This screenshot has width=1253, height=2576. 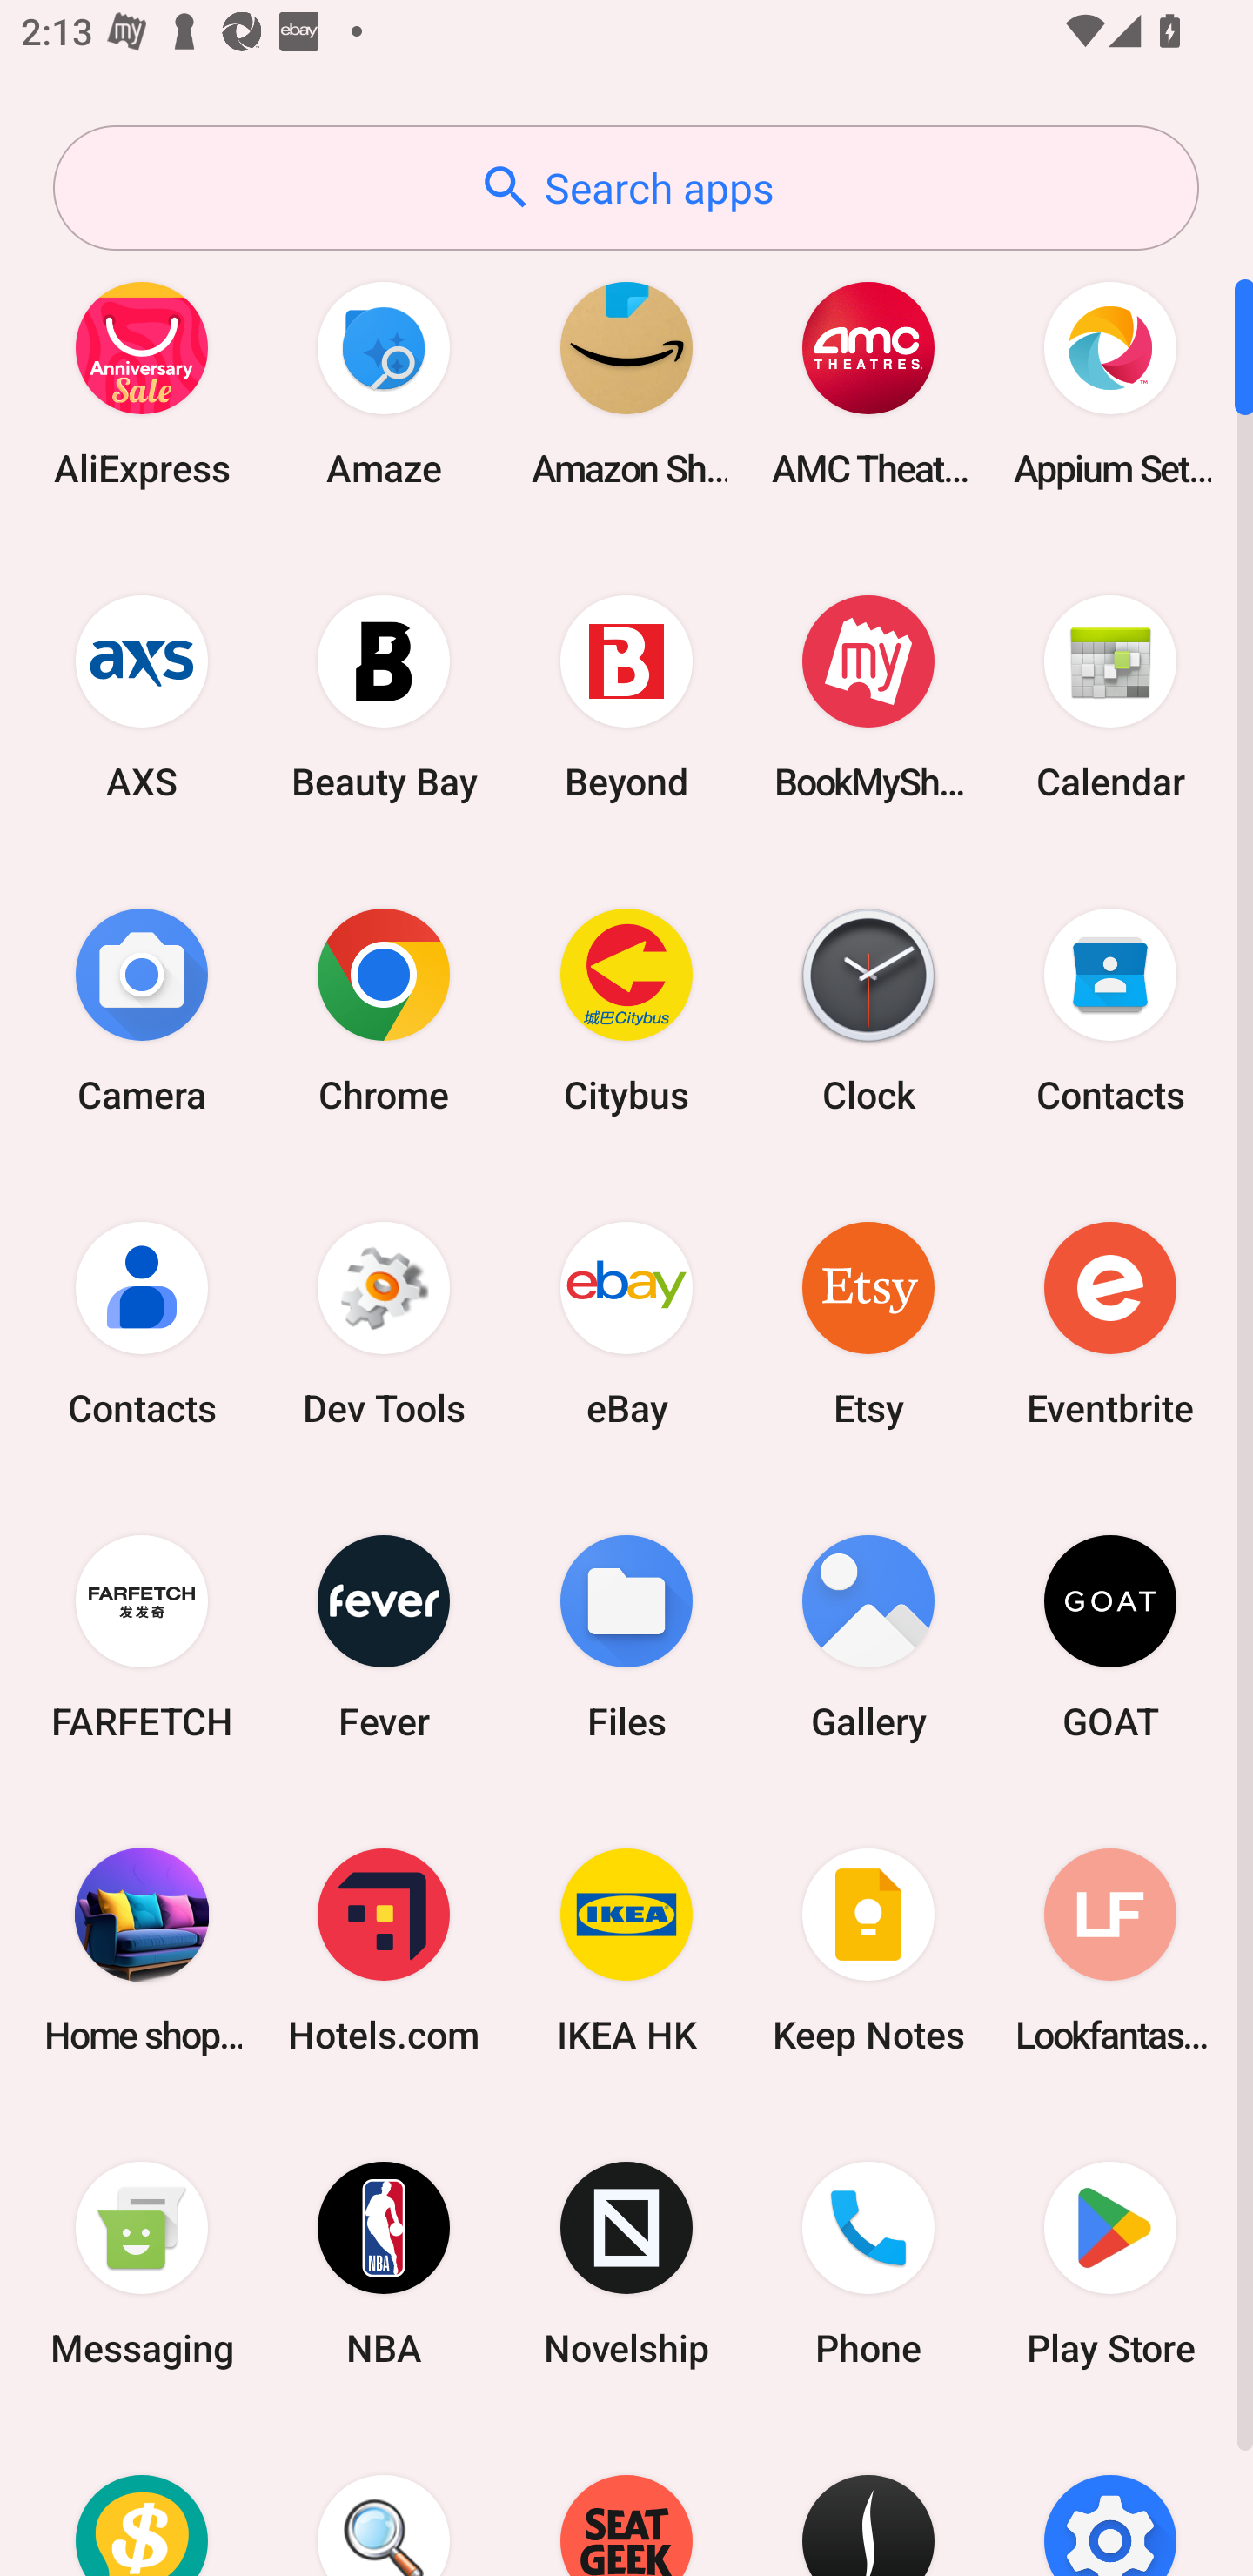 I want to click on AliExpress, so click(x=142, y=383).